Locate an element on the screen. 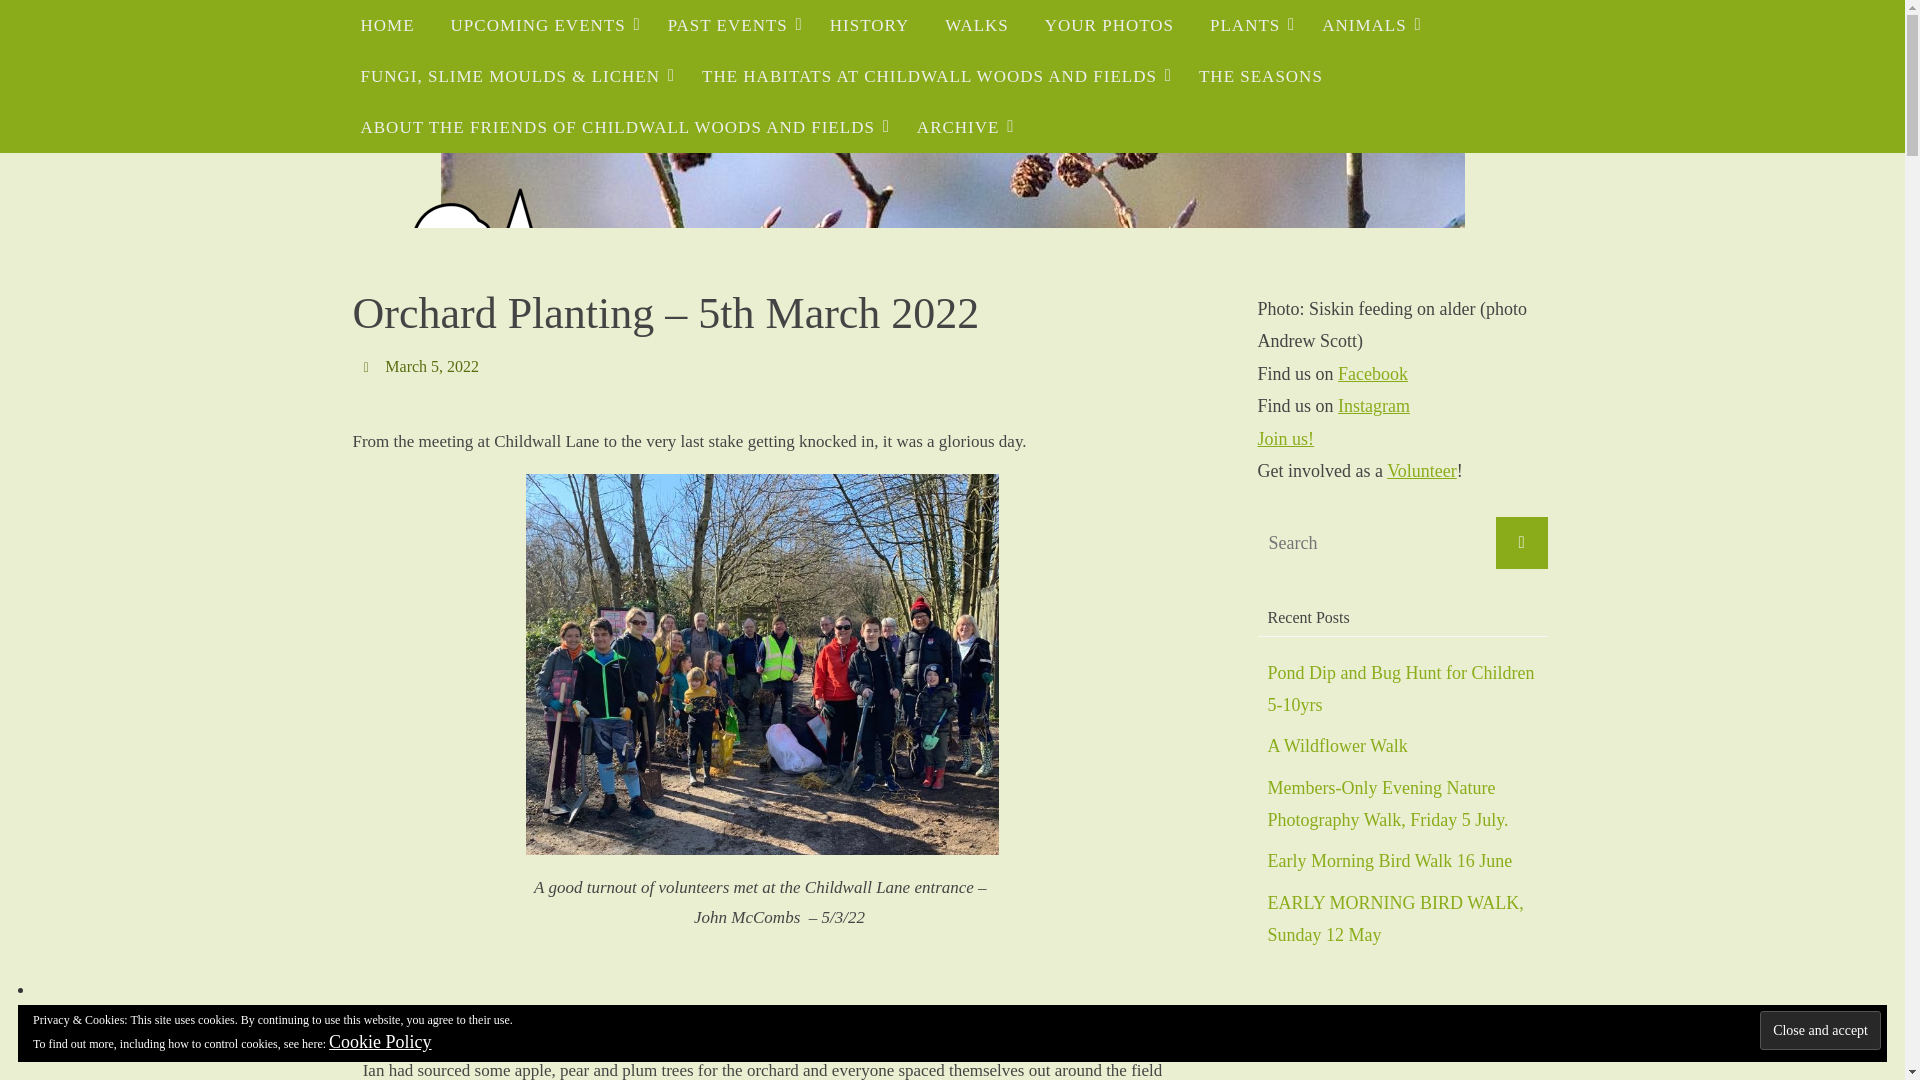 Image resolution: width=1920 pixels, height=1080 pixels. PLANTS is located at coordinates (1248, 25).